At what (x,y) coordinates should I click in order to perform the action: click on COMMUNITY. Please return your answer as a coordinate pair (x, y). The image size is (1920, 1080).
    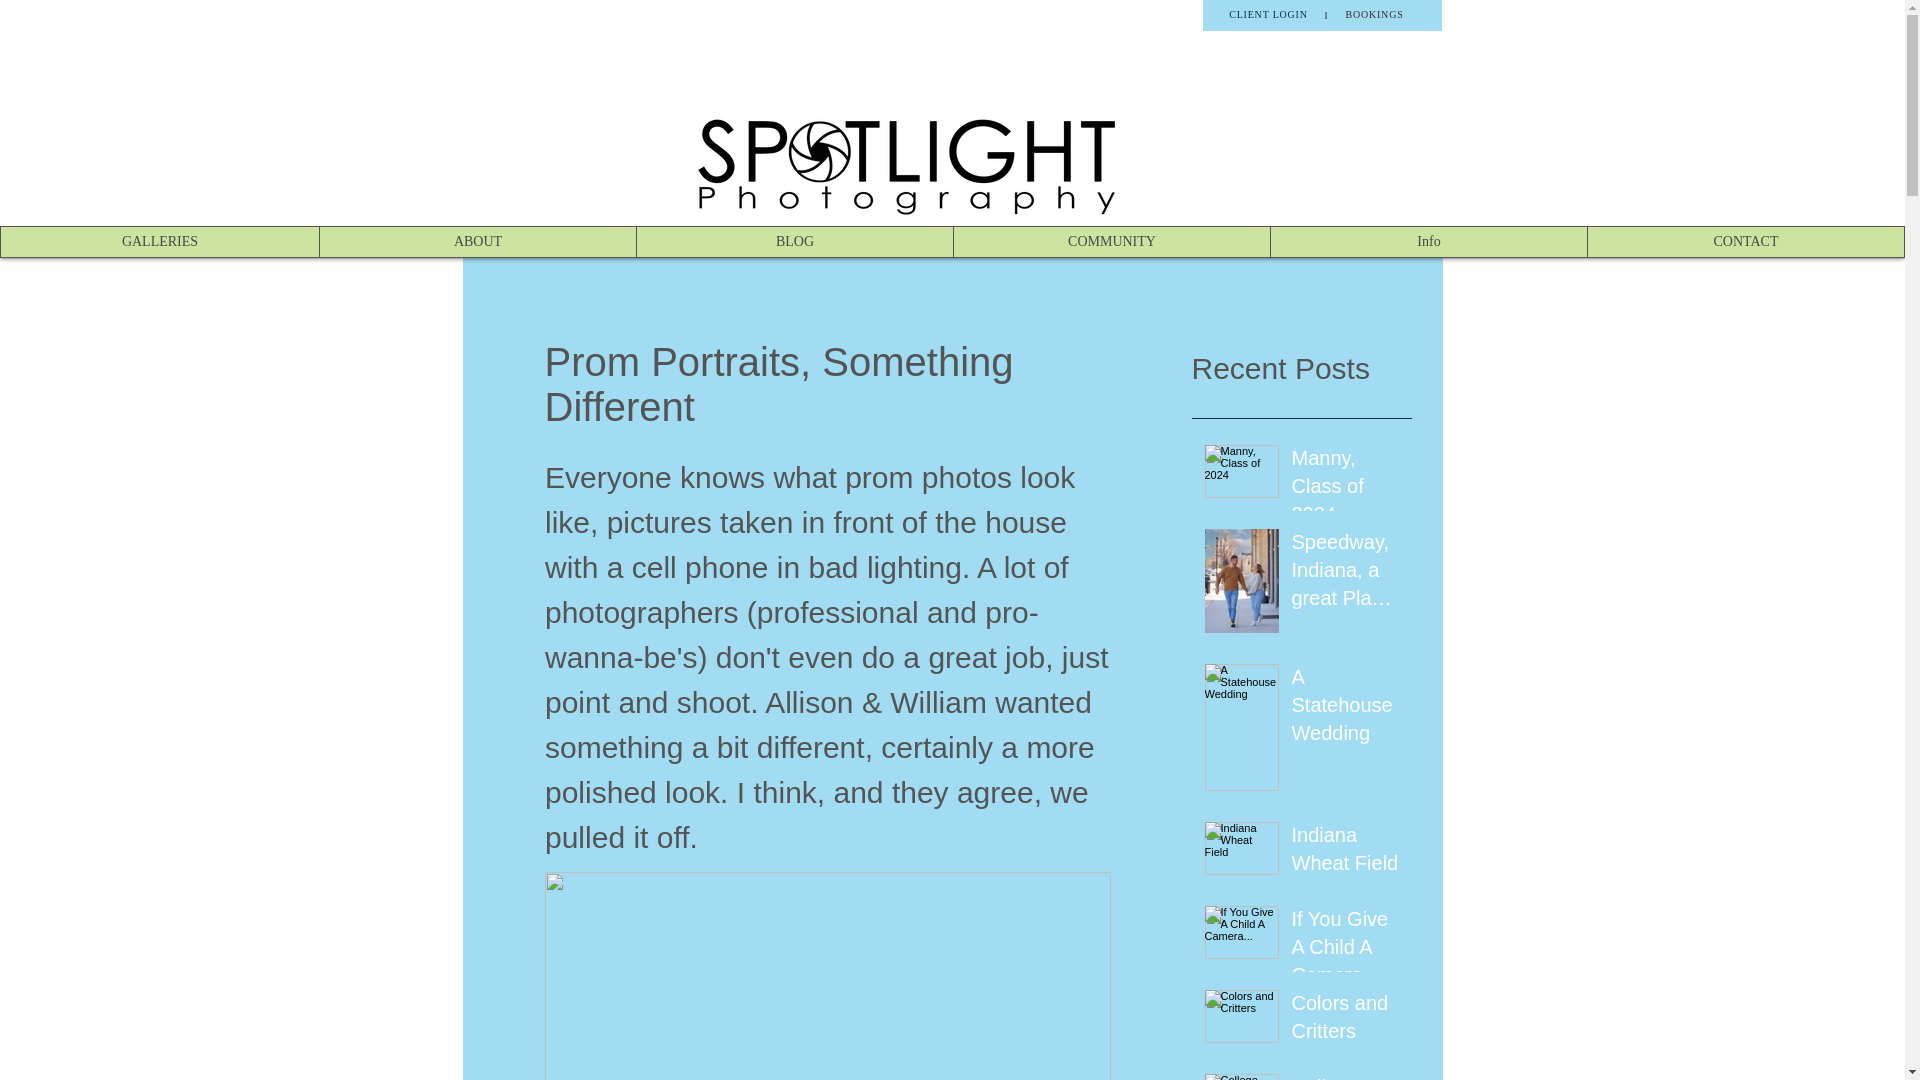
    Looking at the image, I should click on (1110, 242).